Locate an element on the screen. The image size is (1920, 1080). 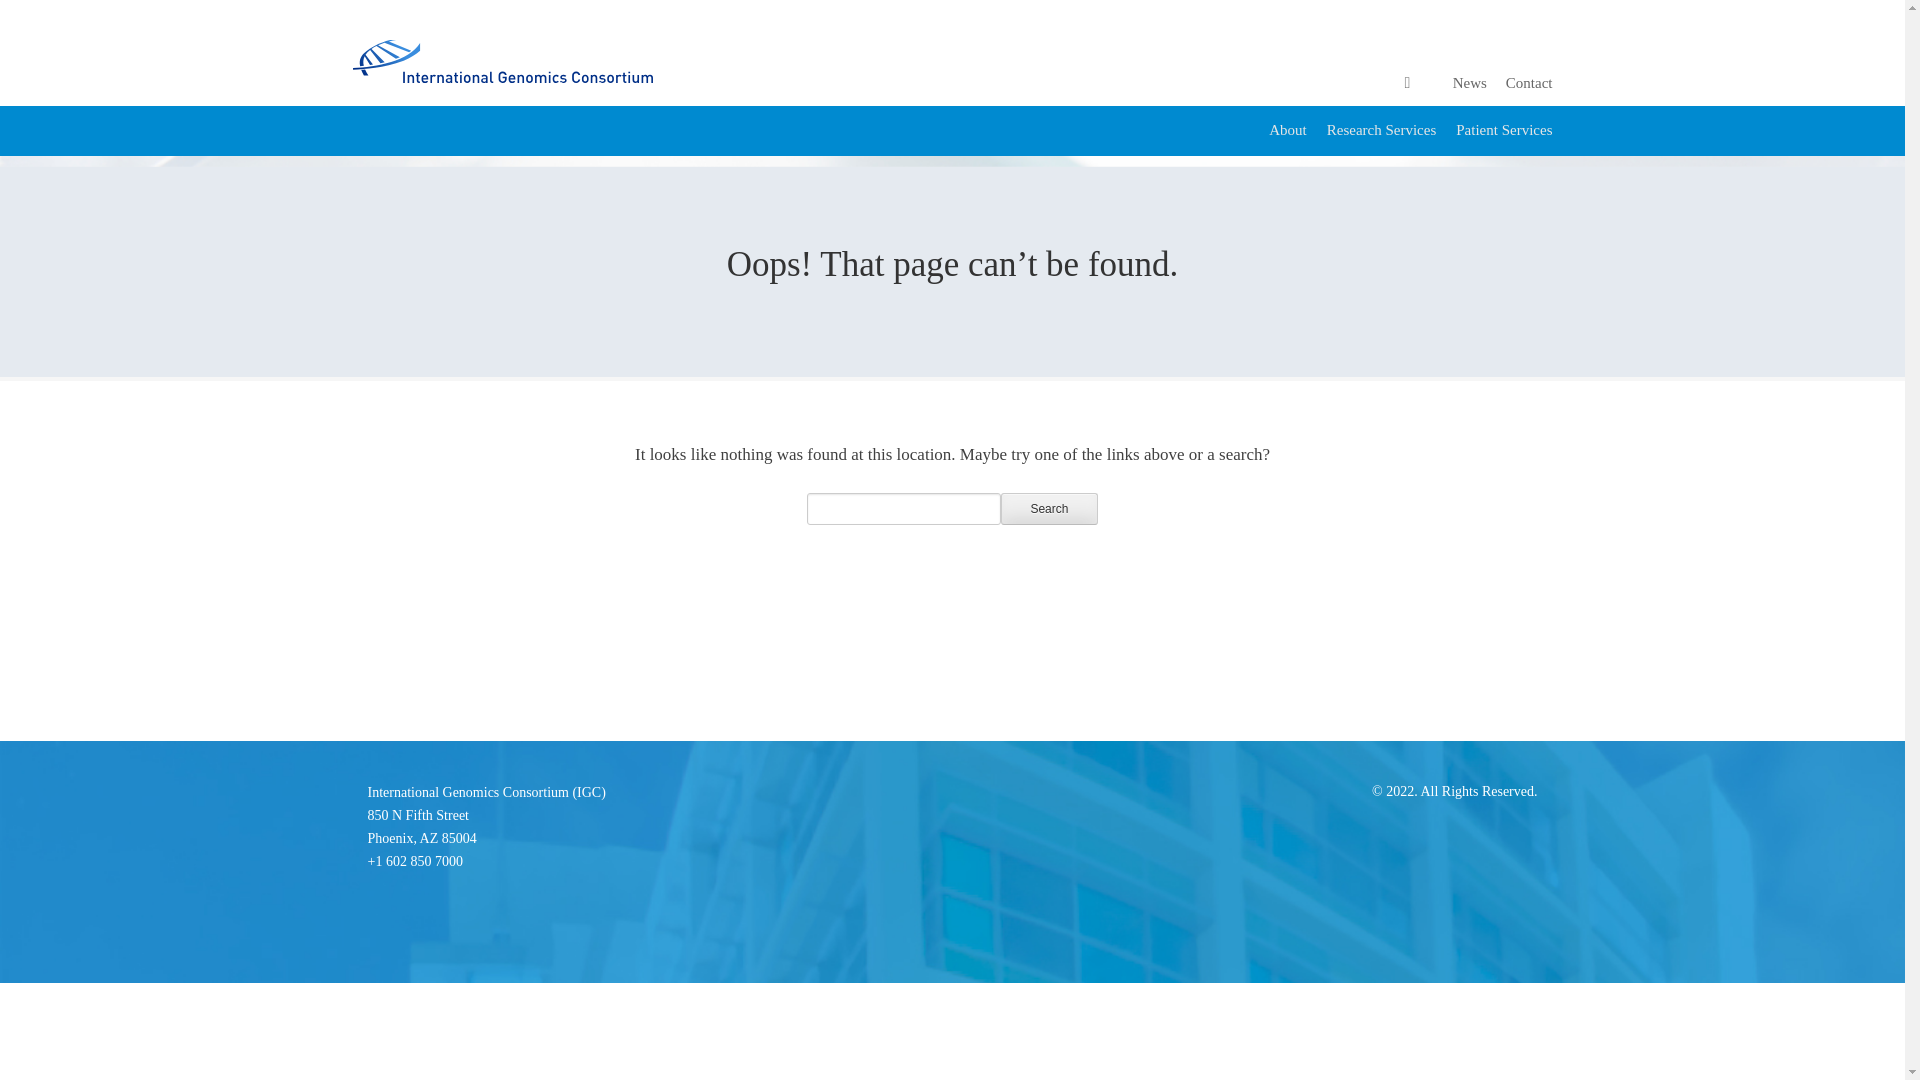
Search is located at coordinates (1049, 508).